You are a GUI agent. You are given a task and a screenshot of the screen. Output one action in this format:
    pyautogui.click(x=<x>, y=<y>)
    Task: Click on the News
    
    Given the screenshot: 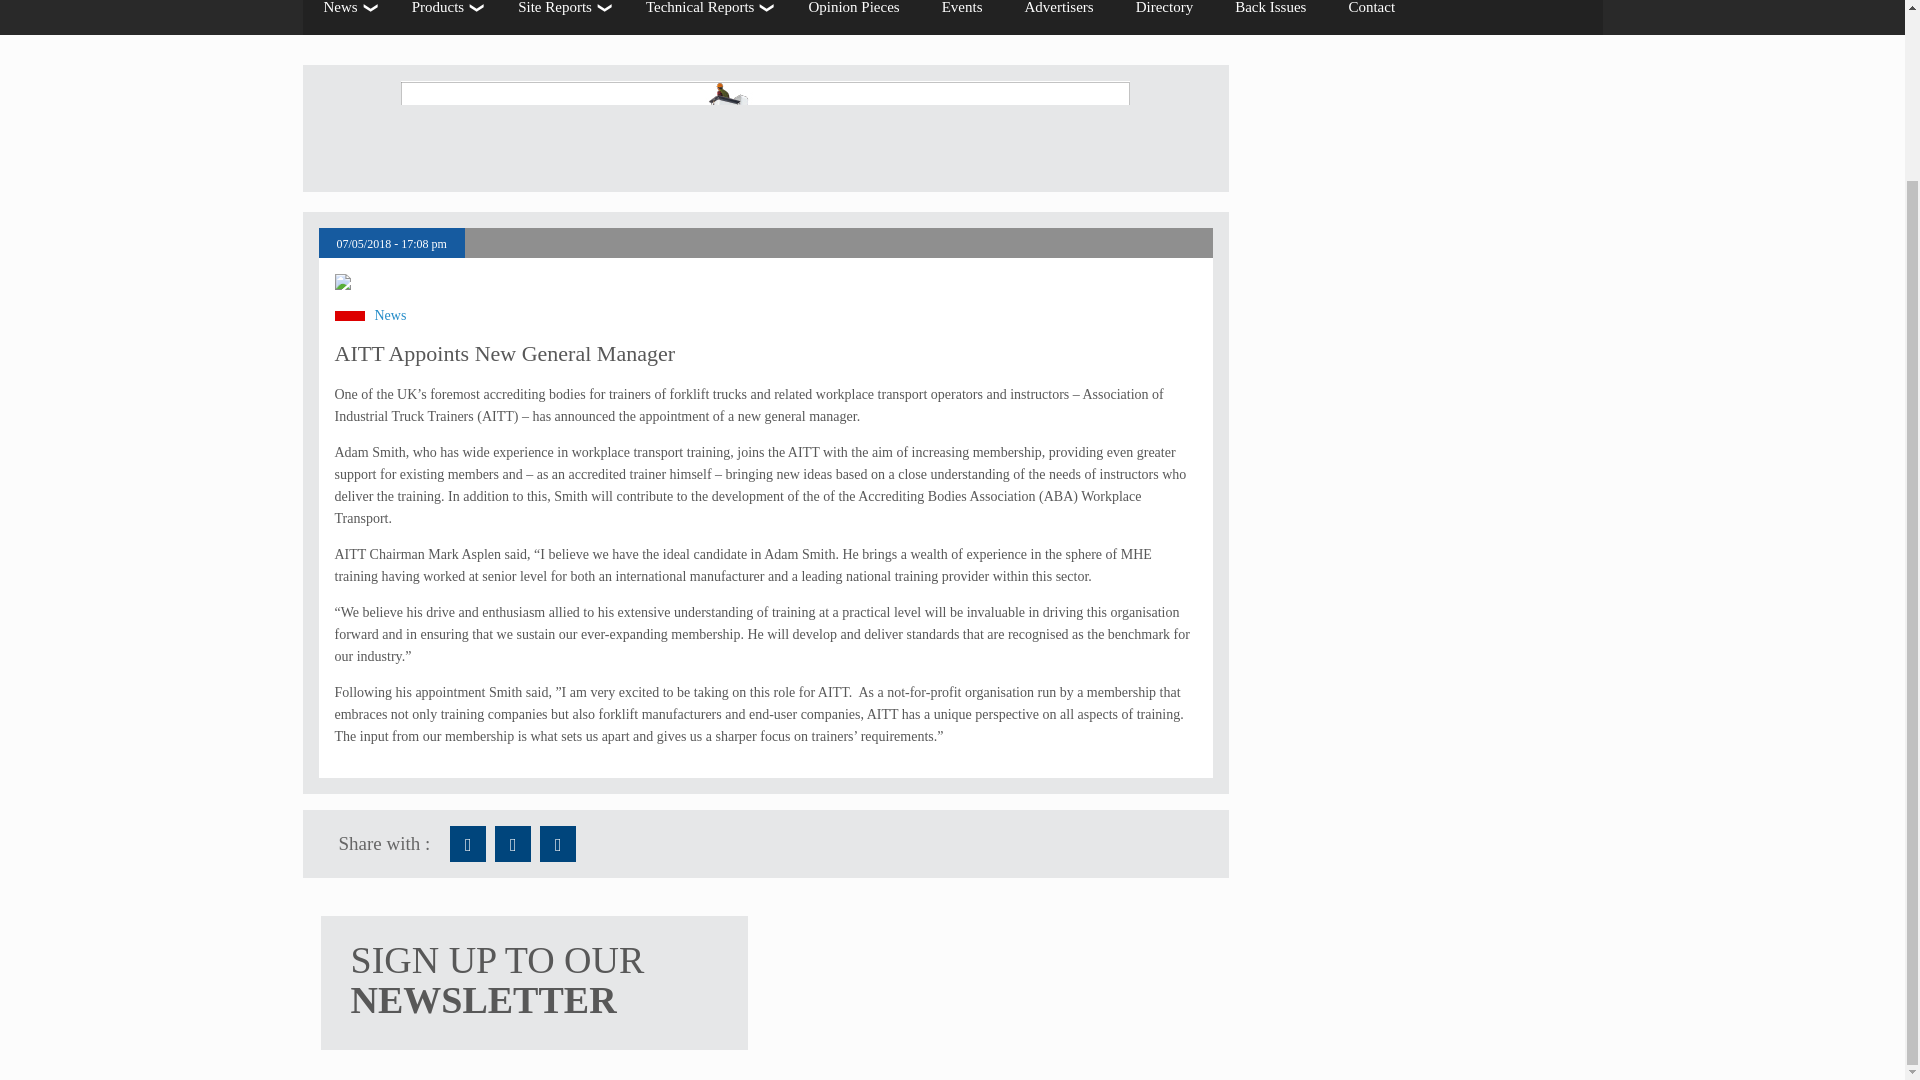 What is the action you would take?
    pyautogui.click(x=345, y=17)
    